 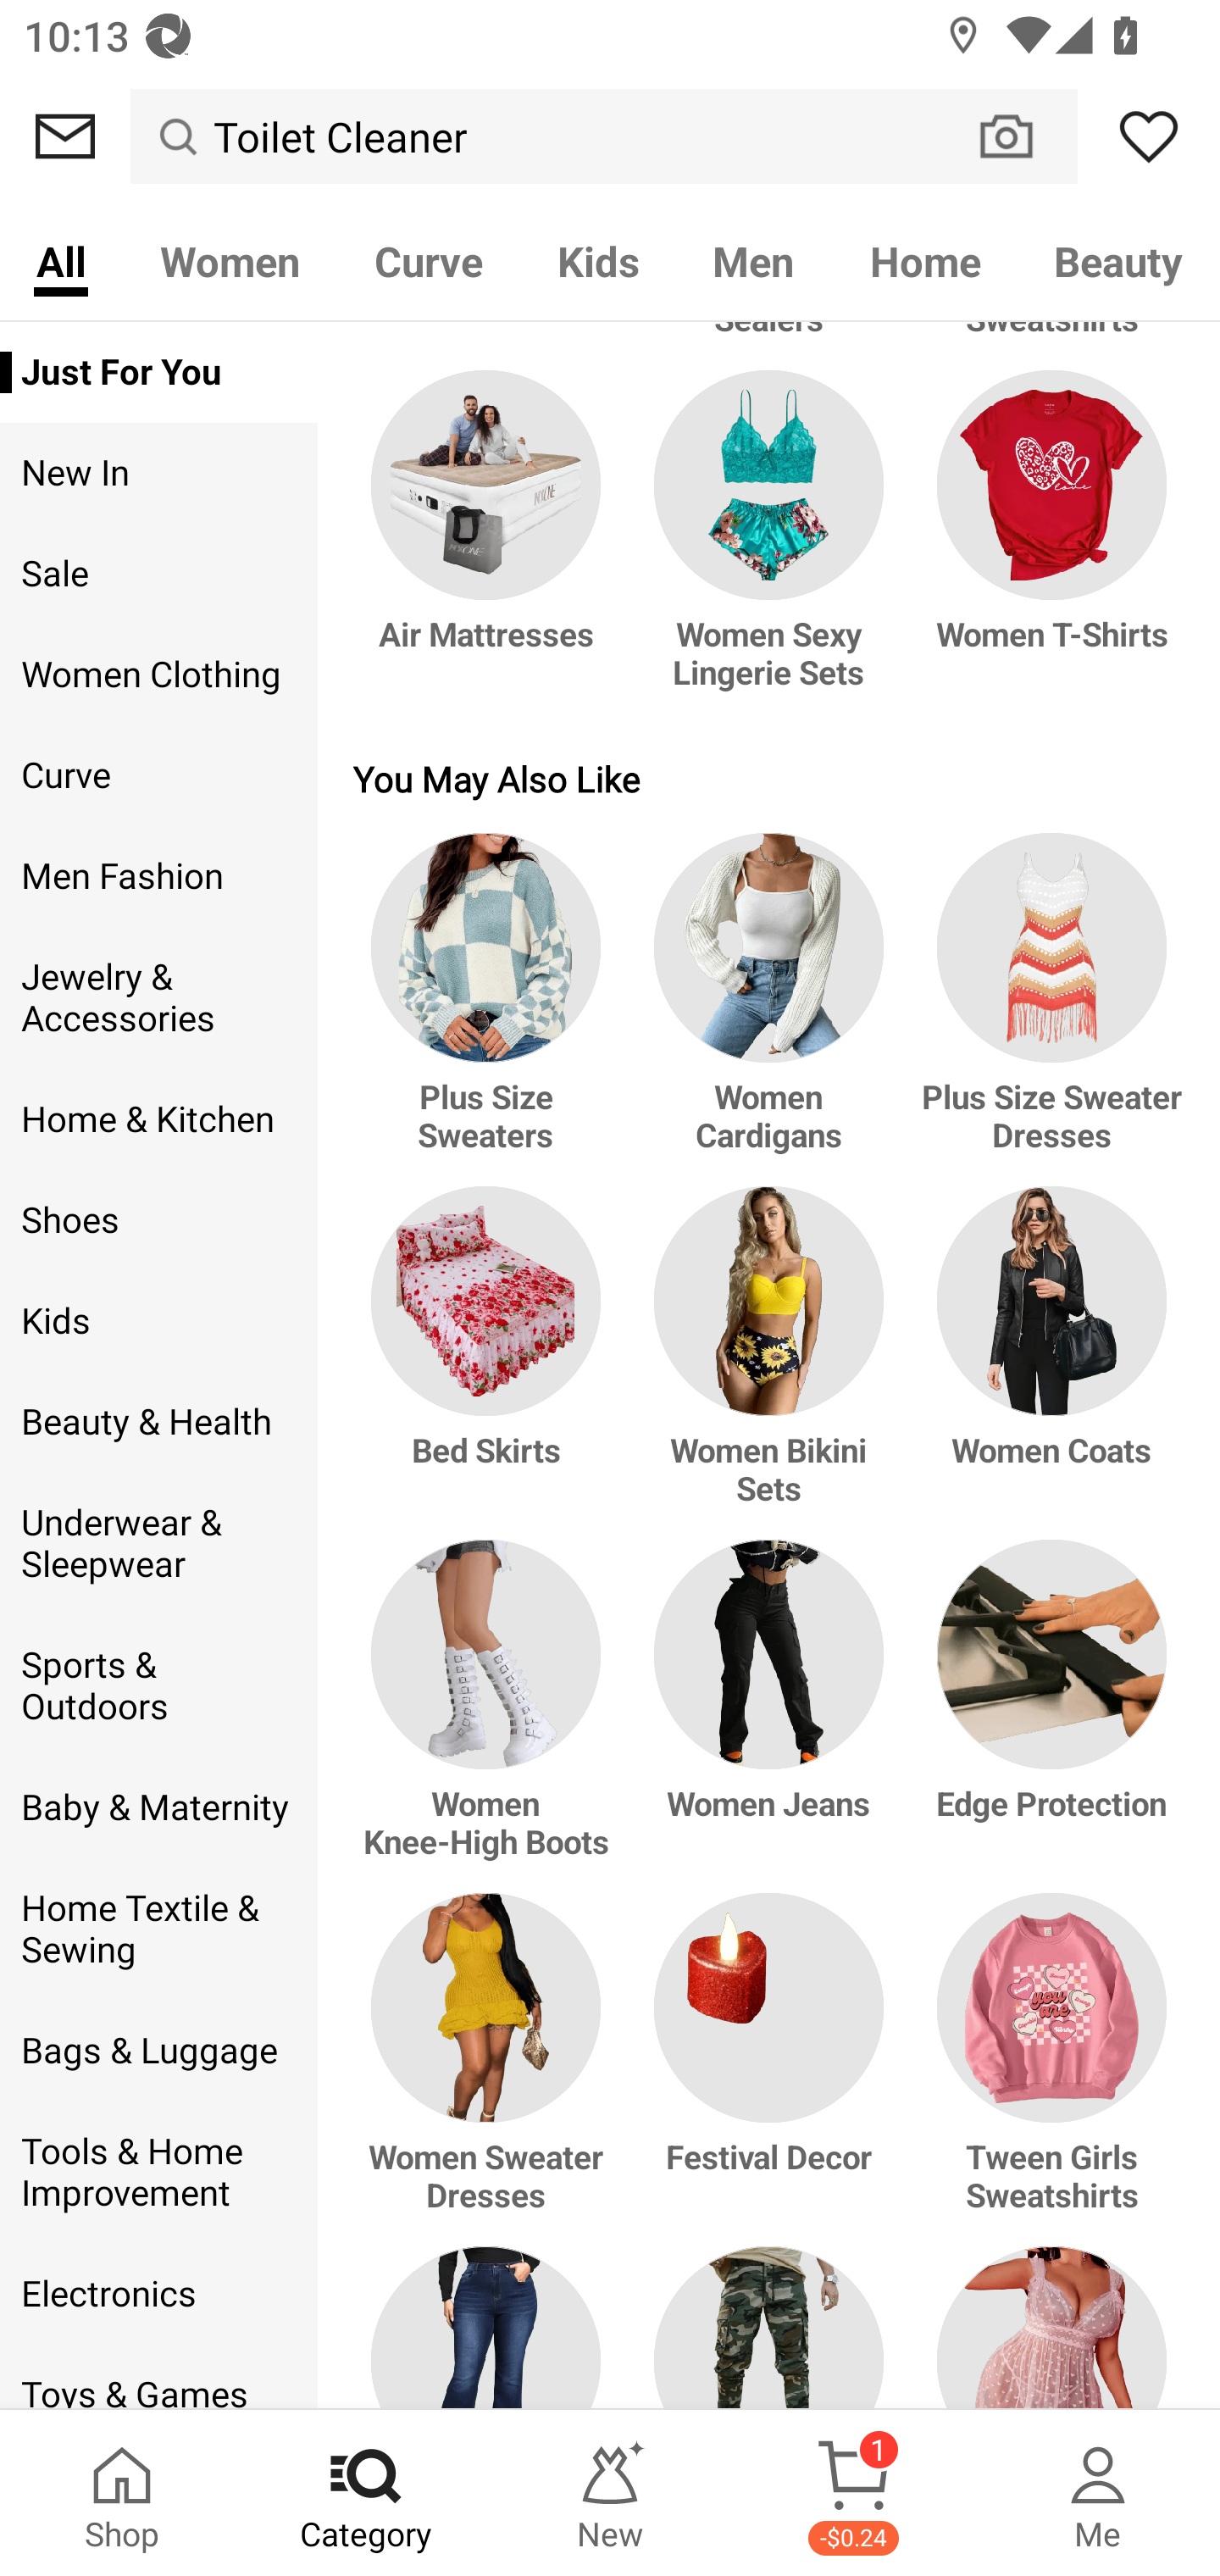 I want to click on Plus Size Sweaters, so click(x=491, y=1009).